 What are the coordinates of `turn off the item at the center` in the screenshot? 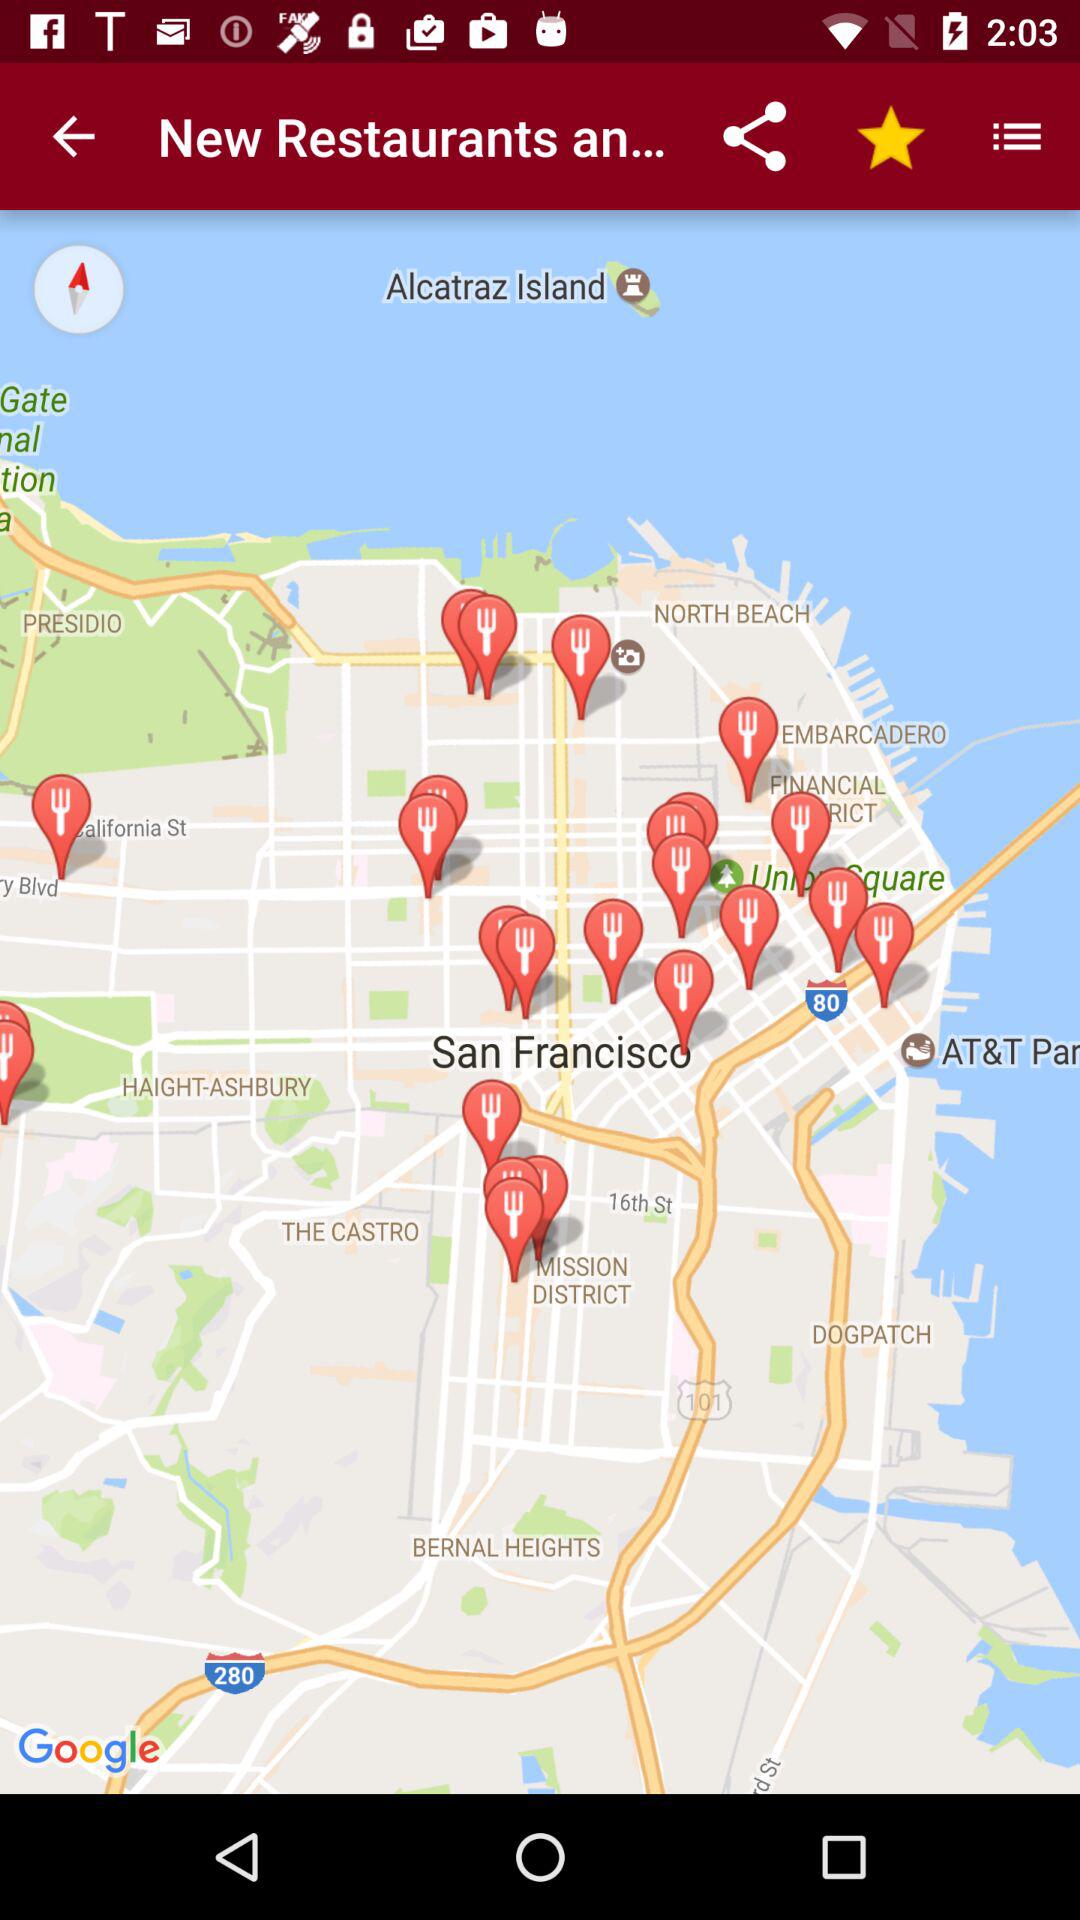 It's located at (540, 1002).